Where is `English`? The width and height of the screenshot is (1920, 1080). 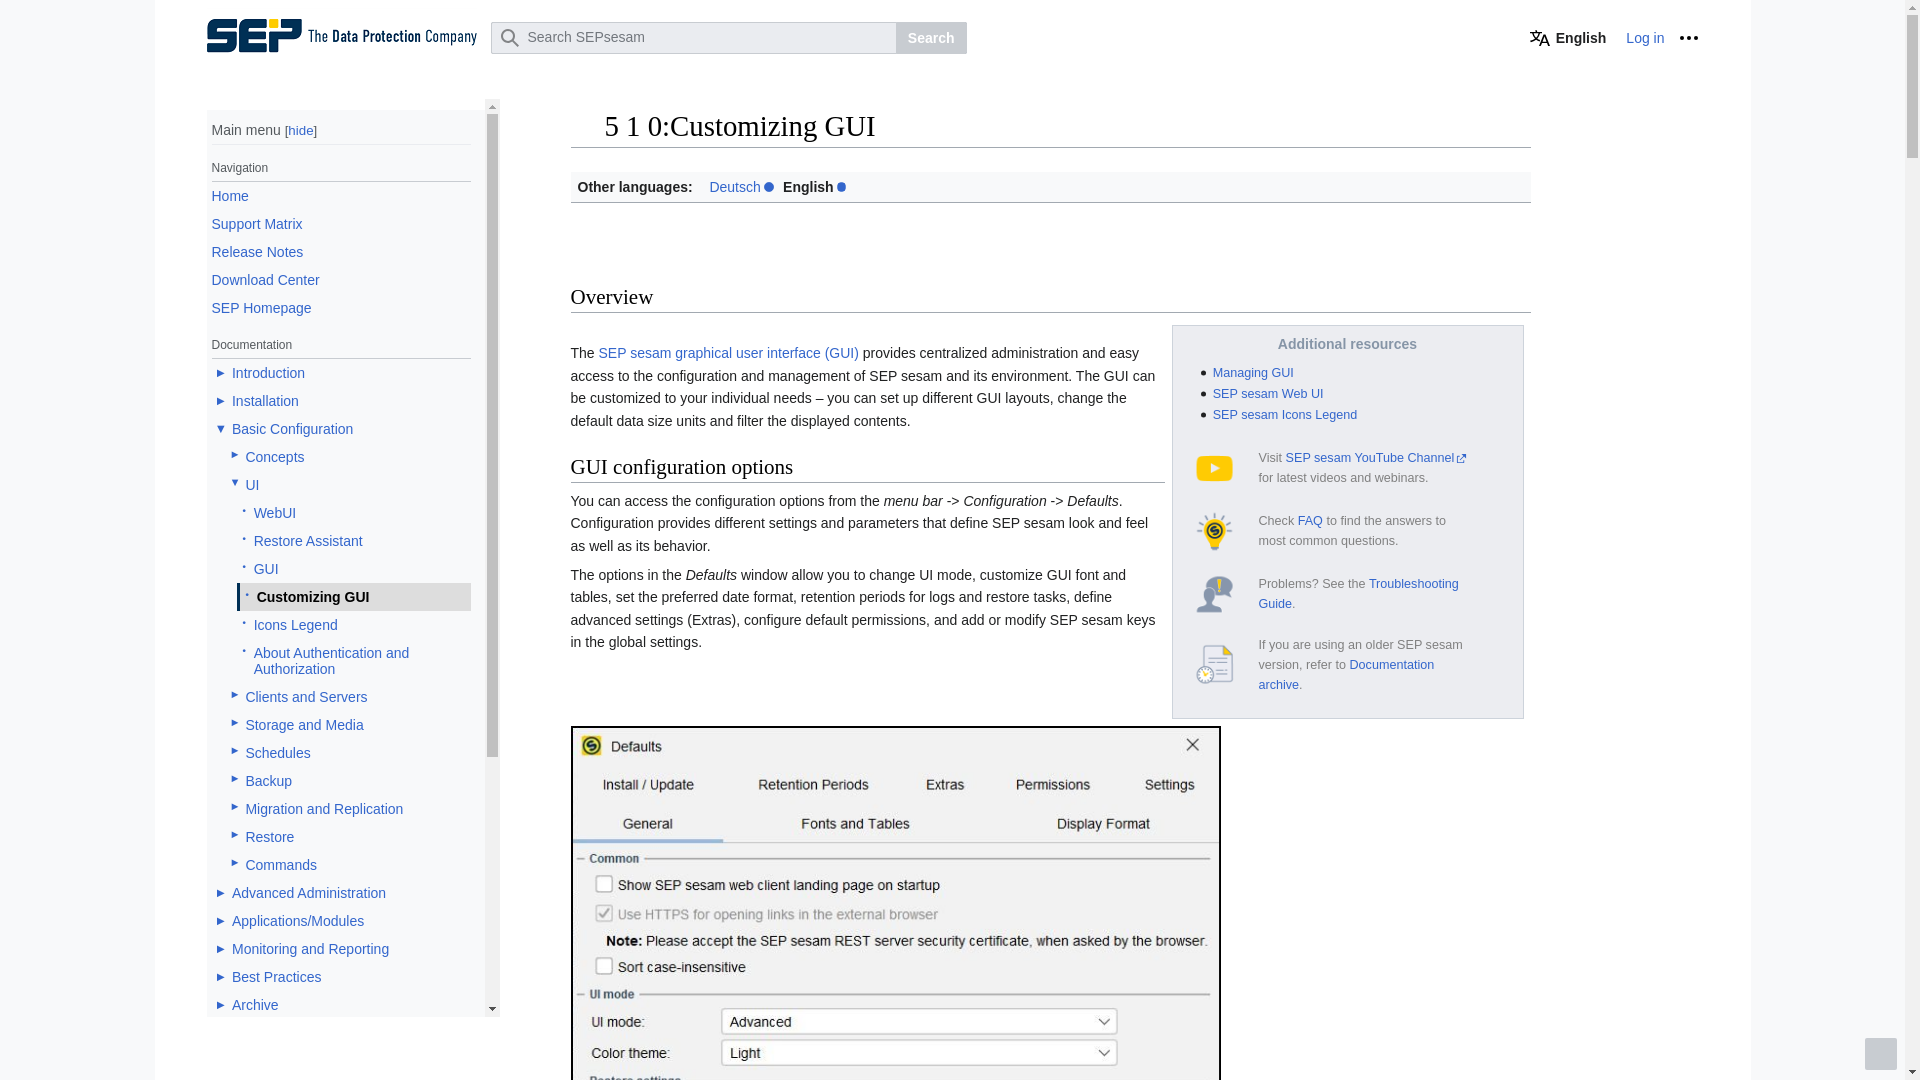 English is located at coordinates (1568, 38).